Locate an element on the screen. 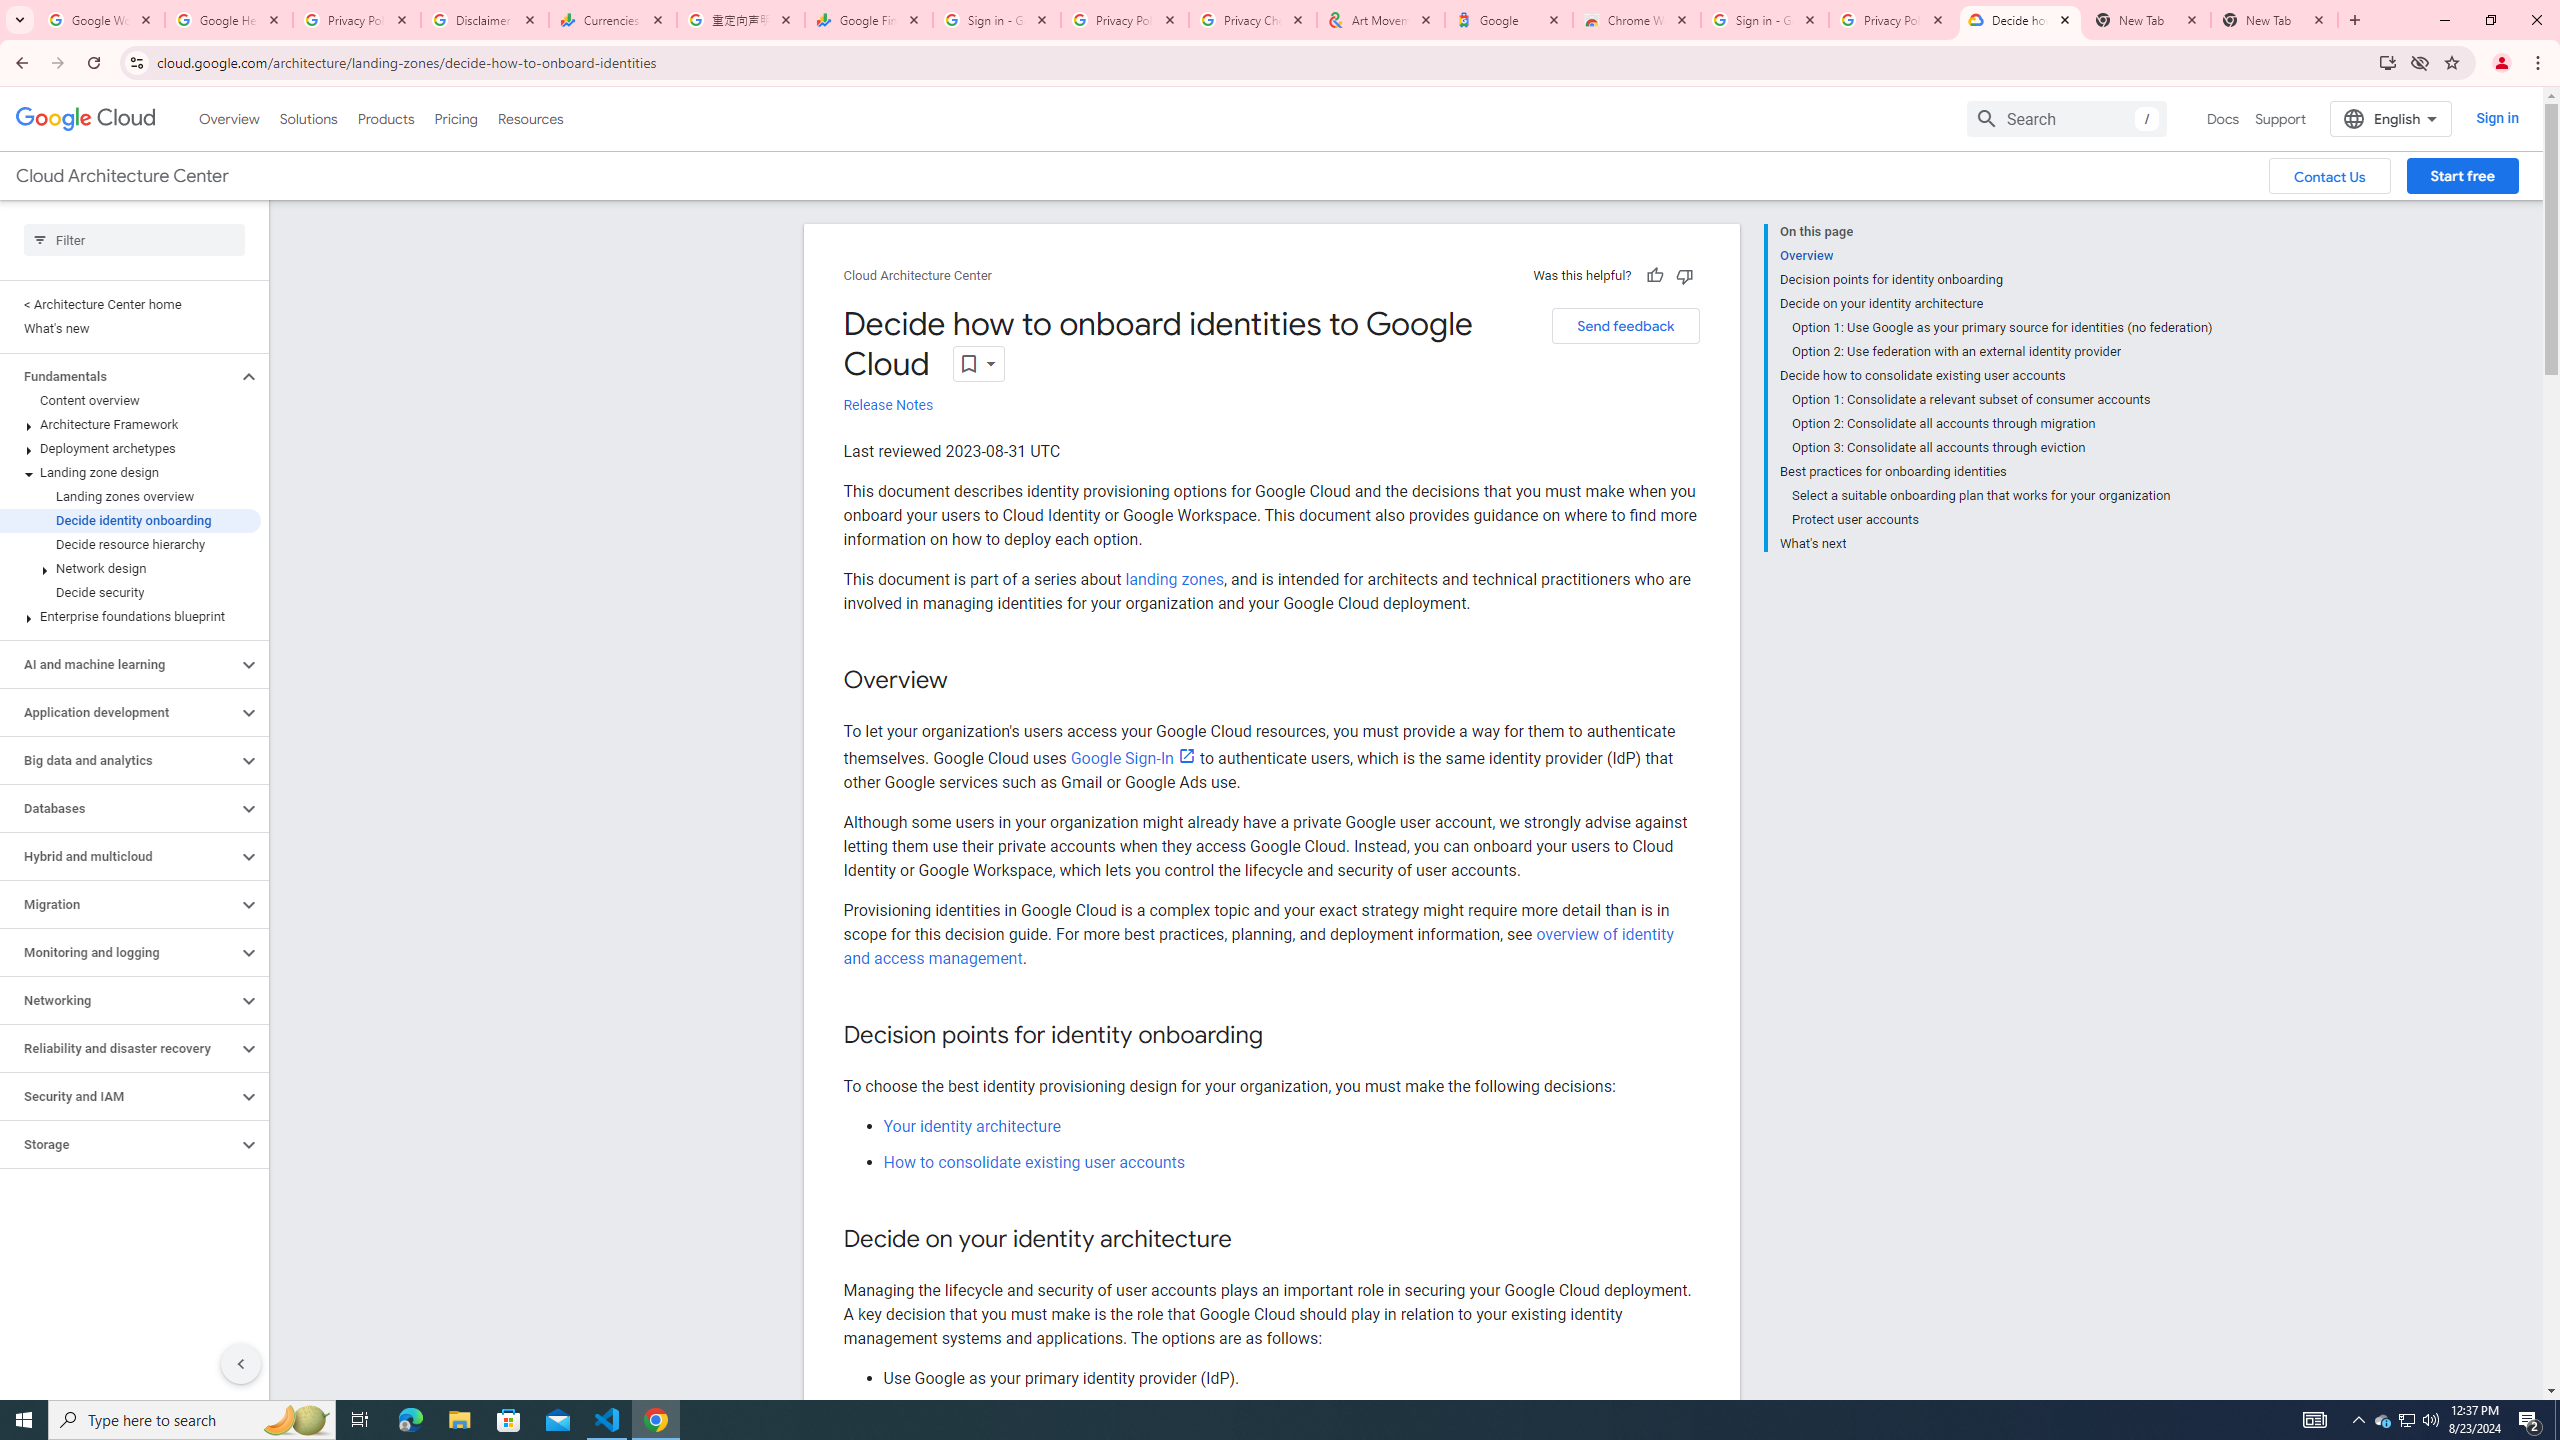  Your identity architecture is located at coordinates (971, 1126).